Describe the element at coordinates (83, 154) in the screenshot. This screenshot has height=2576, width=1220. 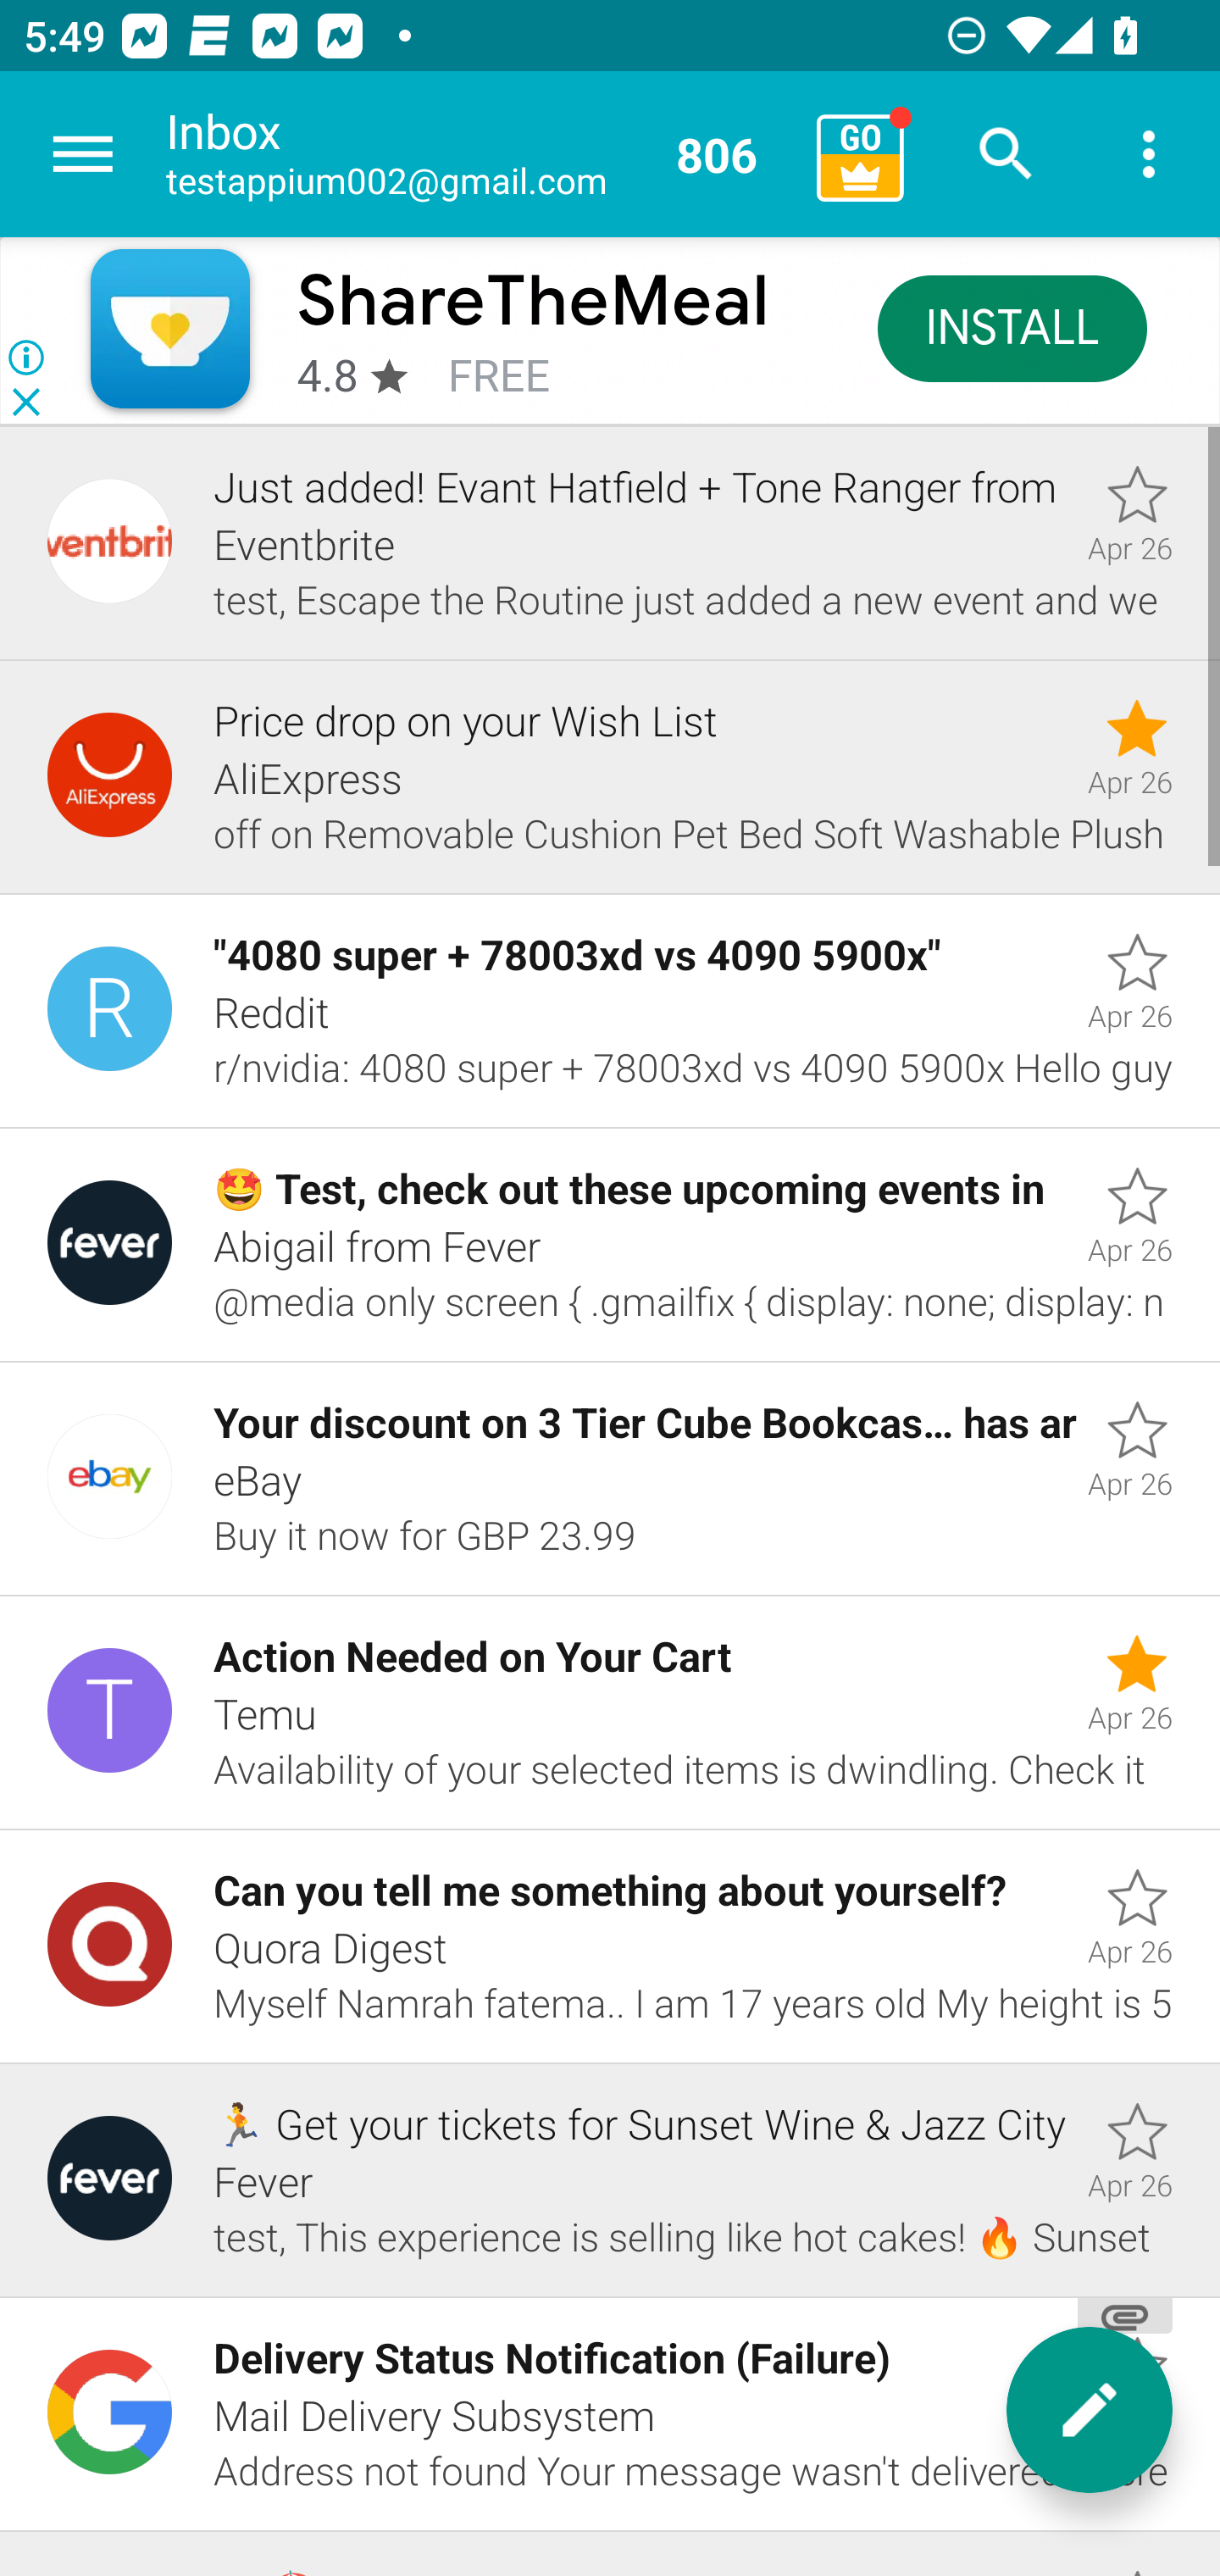
I see `Navigate up` at that location.